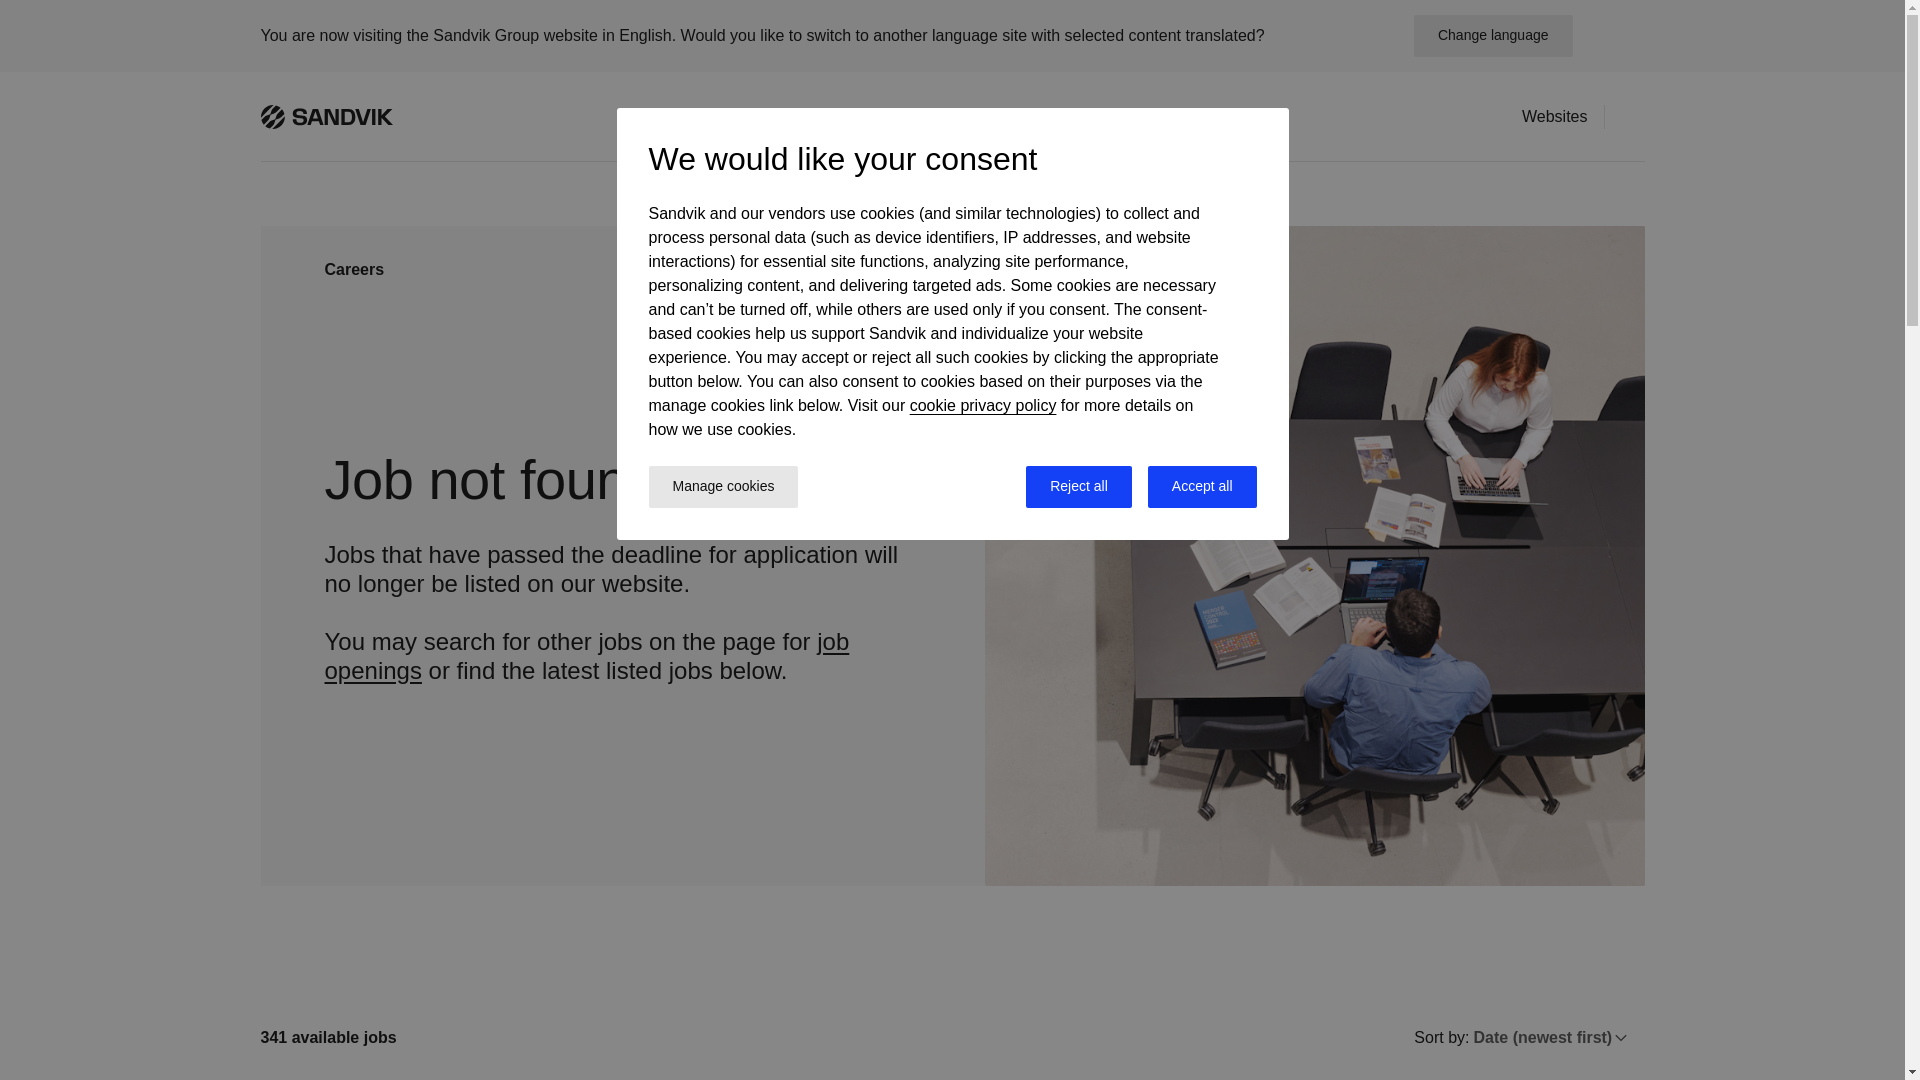  What do you see at coordinates (724, 116) in the screenshot?
I see `Offerings` at bounding box center [724, 116].